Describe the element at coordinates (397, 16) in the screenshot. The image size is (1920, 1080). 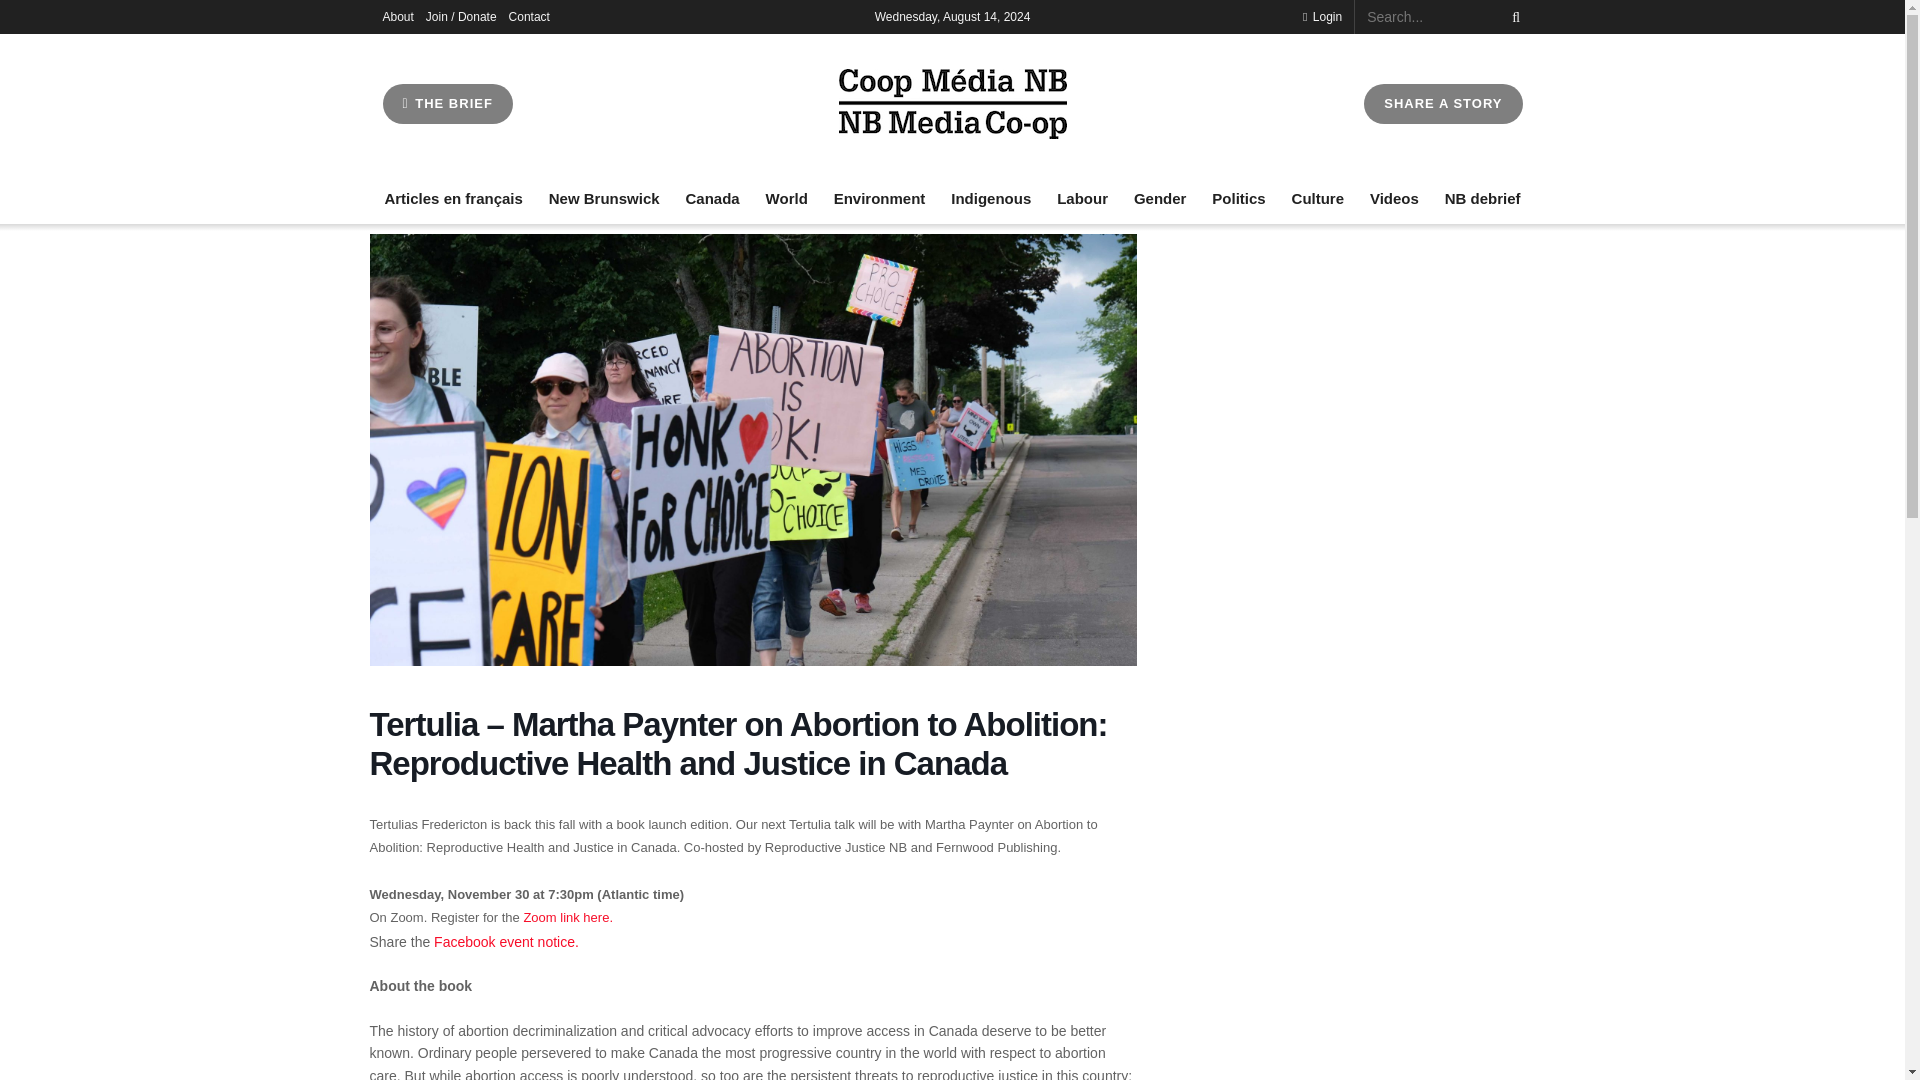
I see `About` at that location.